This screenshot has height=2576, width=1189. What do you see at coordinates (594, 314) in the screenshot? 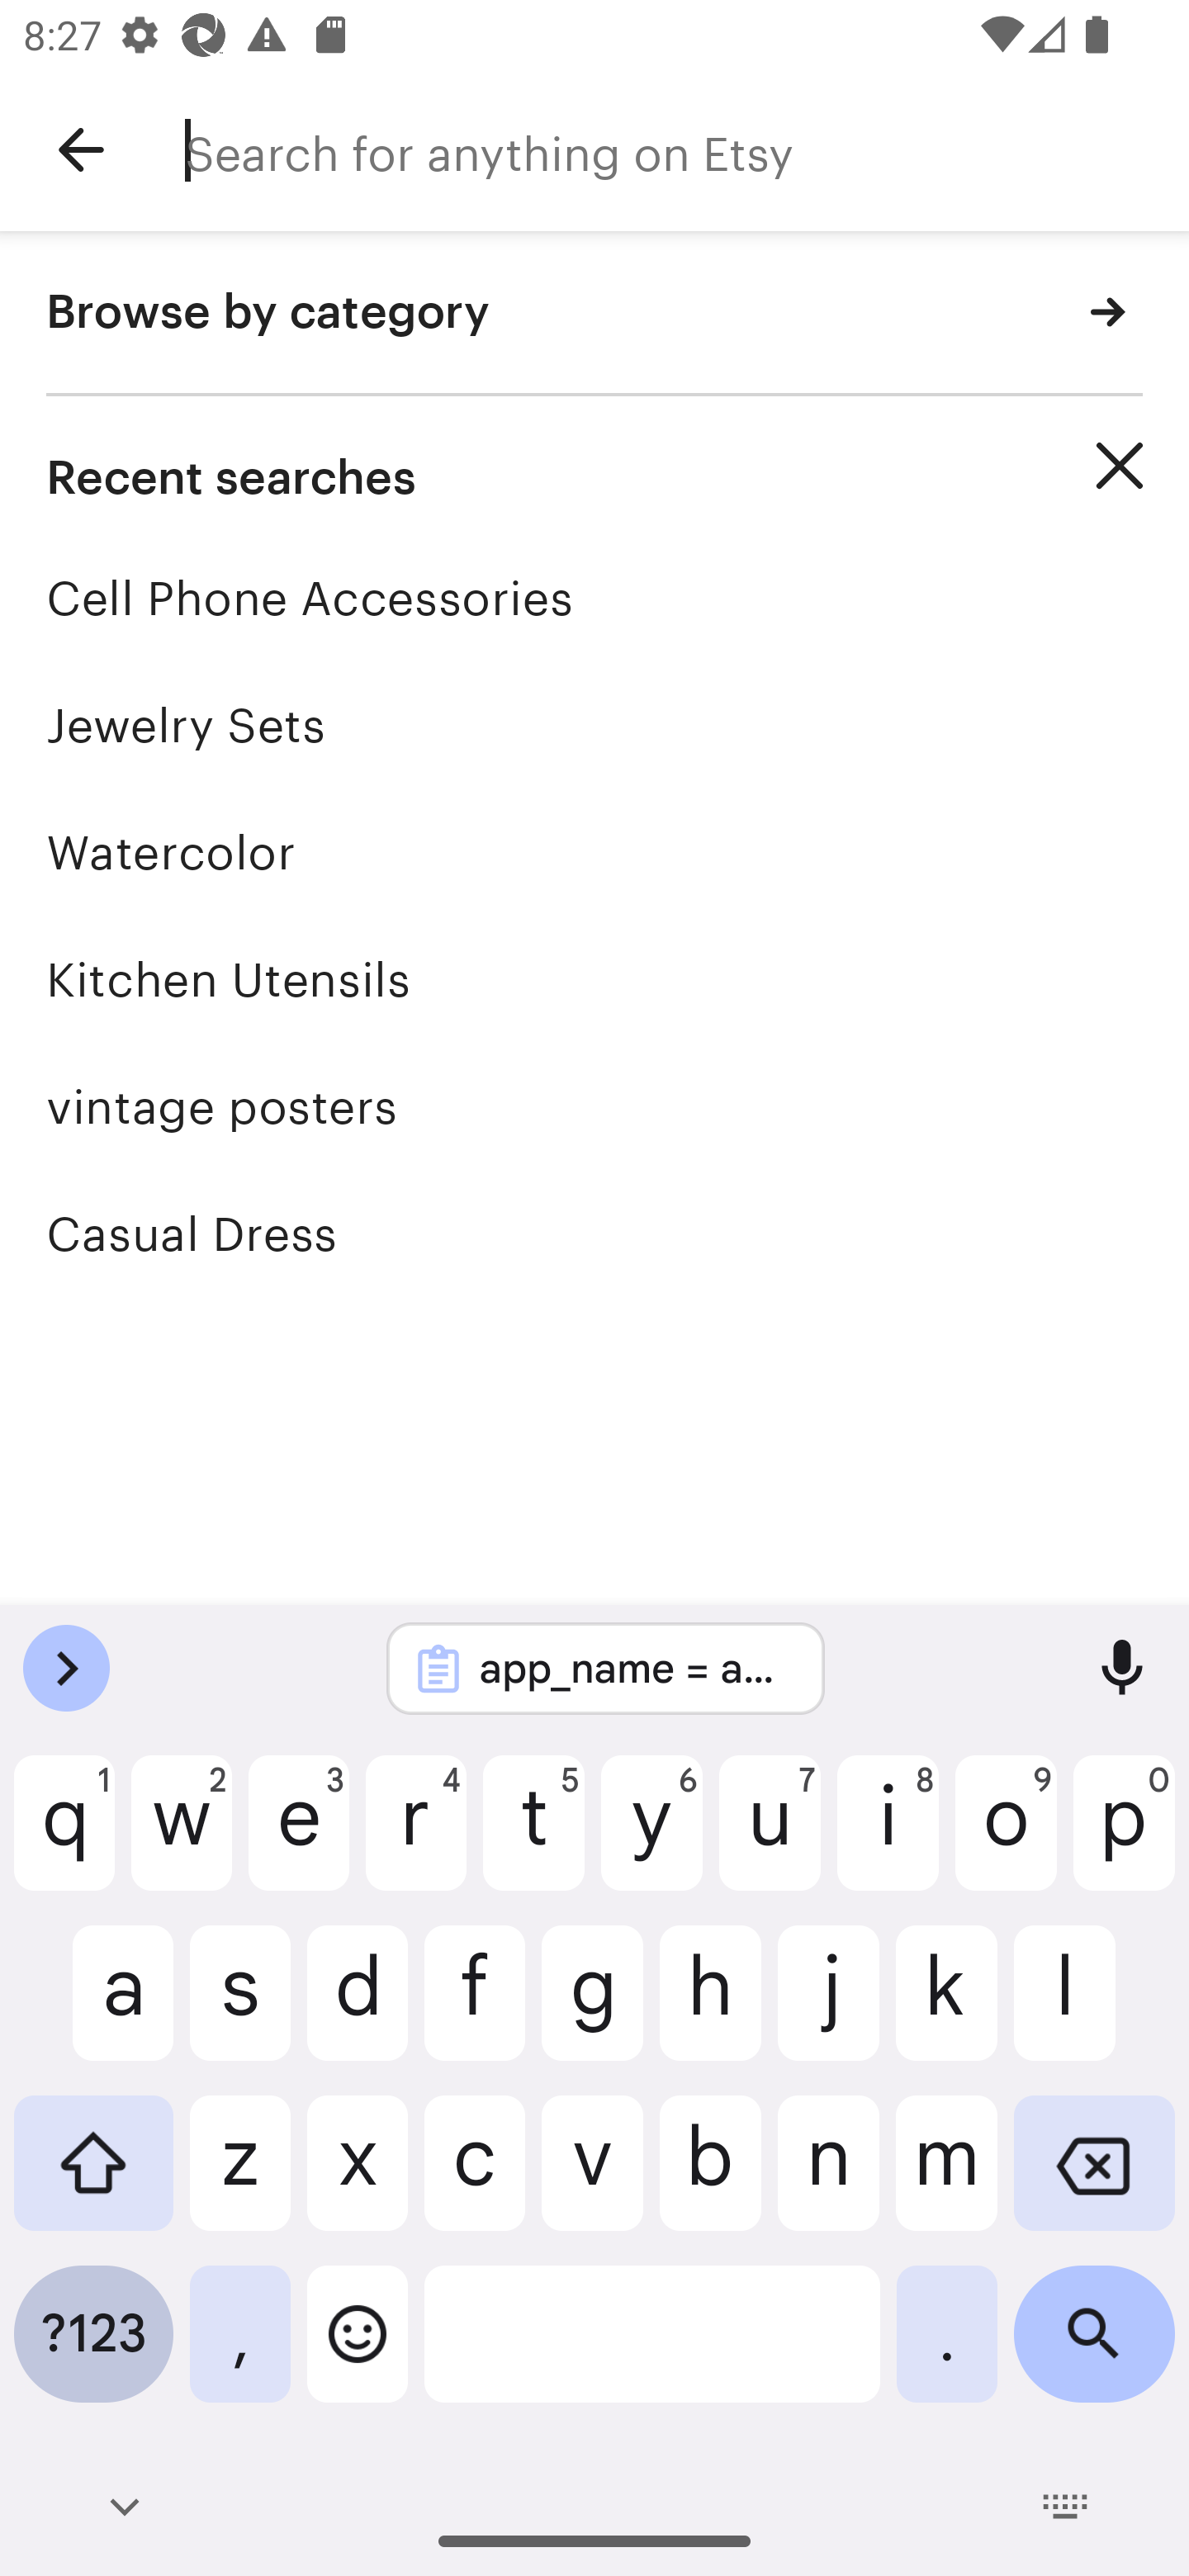
I see `Browse by category` at bounding box center [594, 314].